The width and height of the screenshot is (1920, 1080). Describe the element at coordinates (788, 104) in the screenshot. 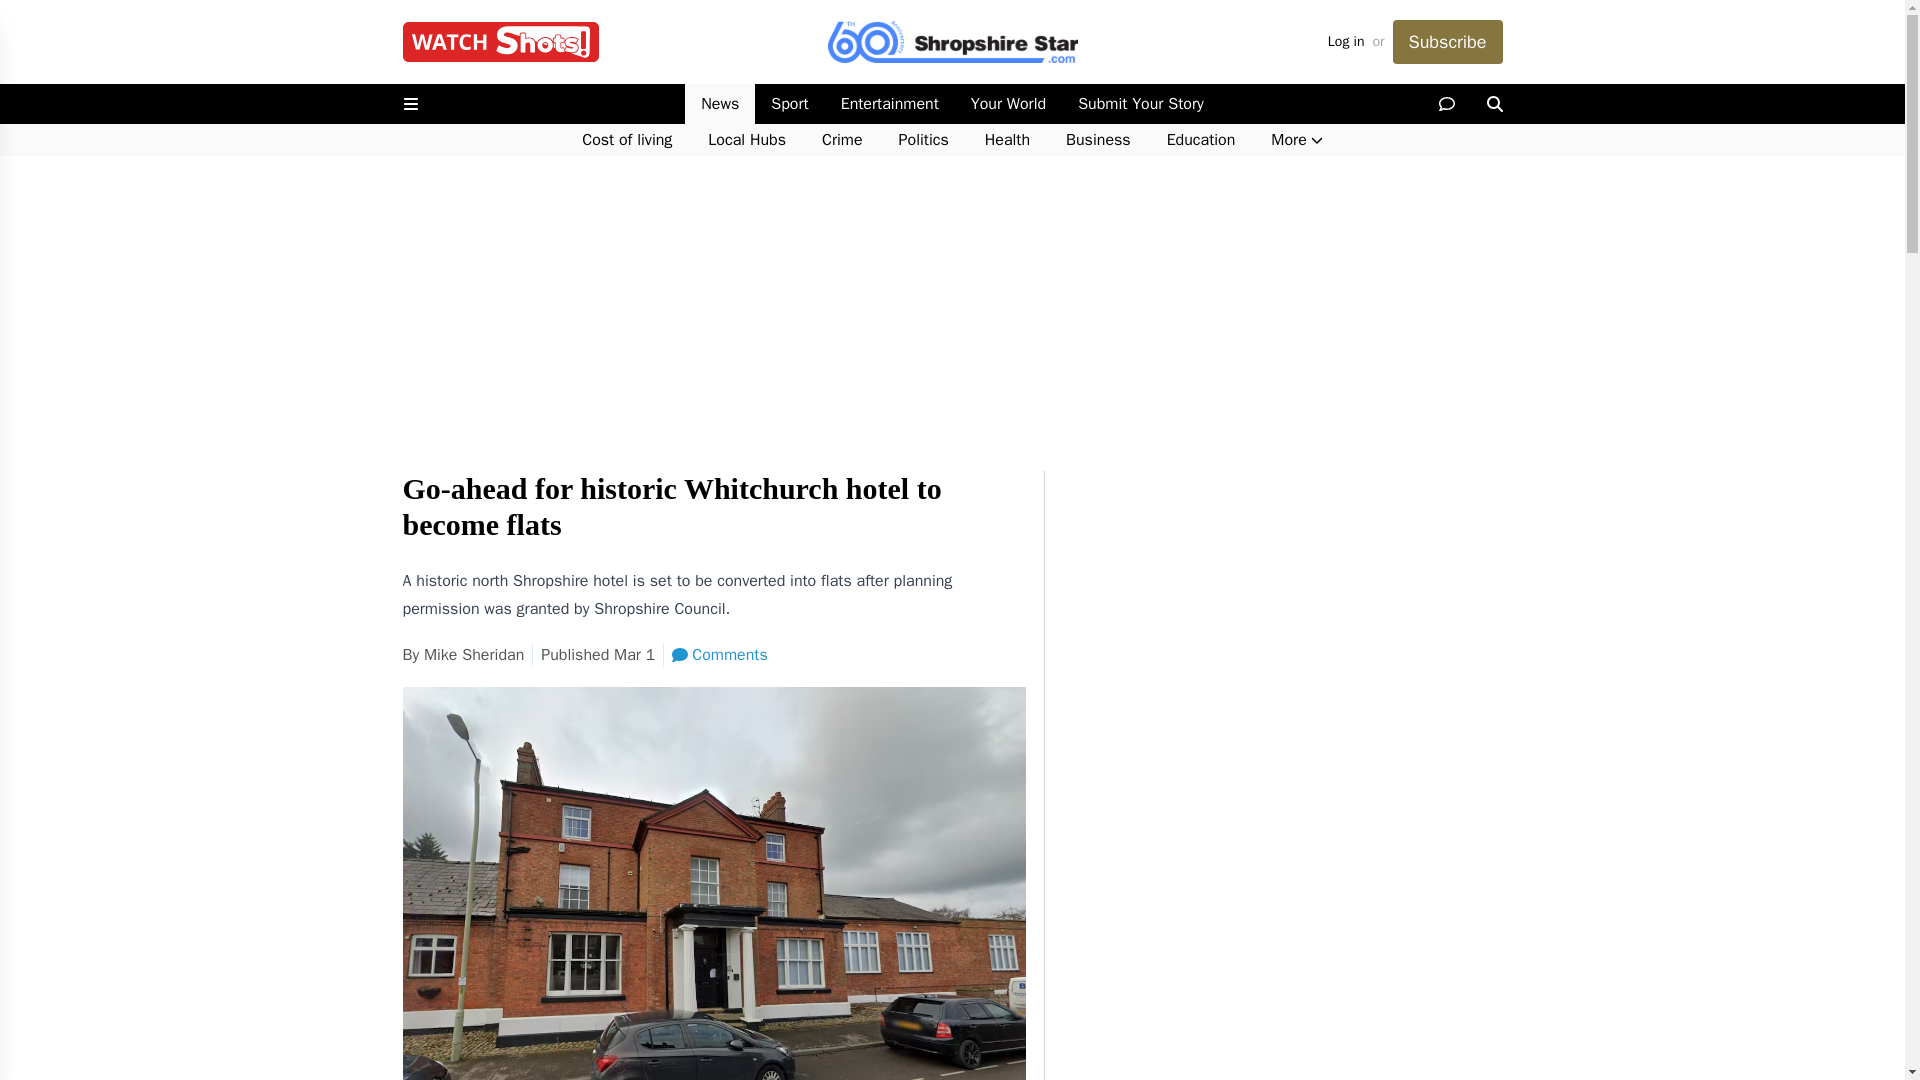

I see `Sport` at that location.